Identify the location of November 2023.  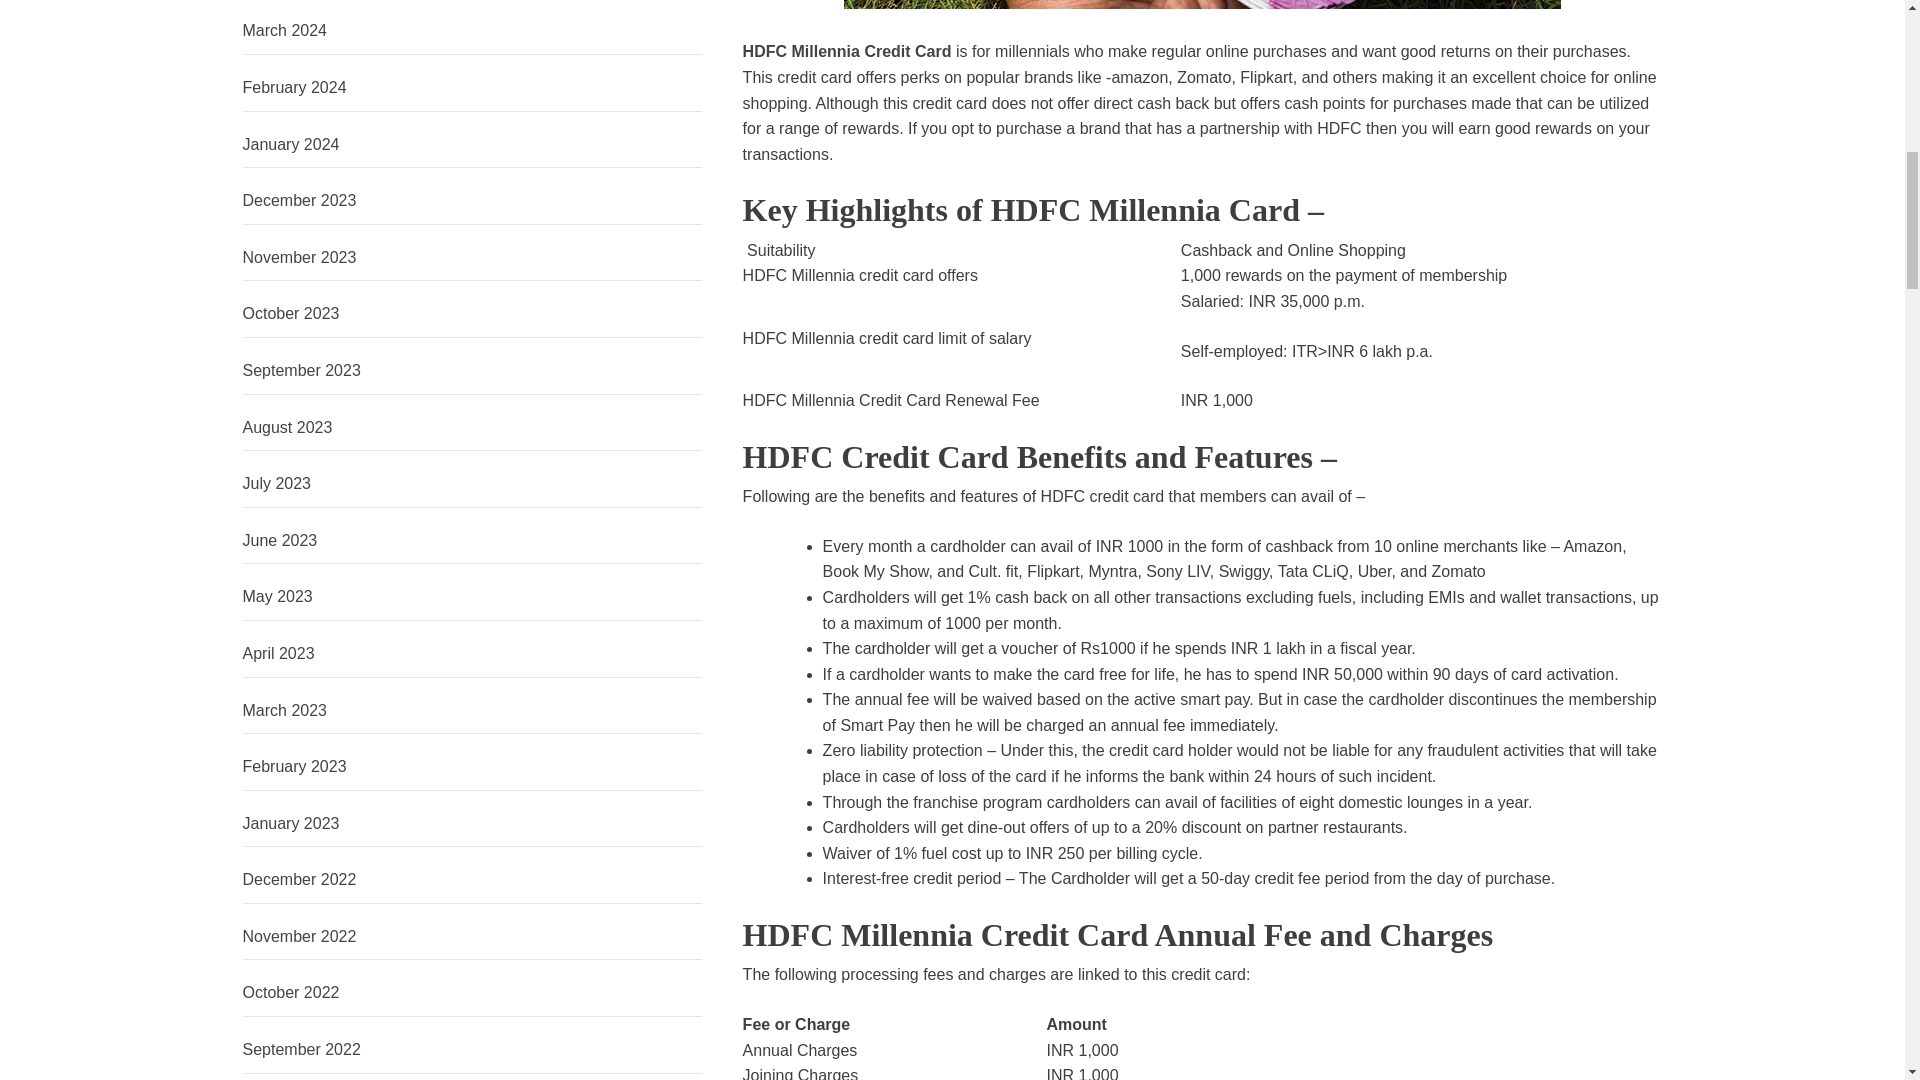
(472, 258).